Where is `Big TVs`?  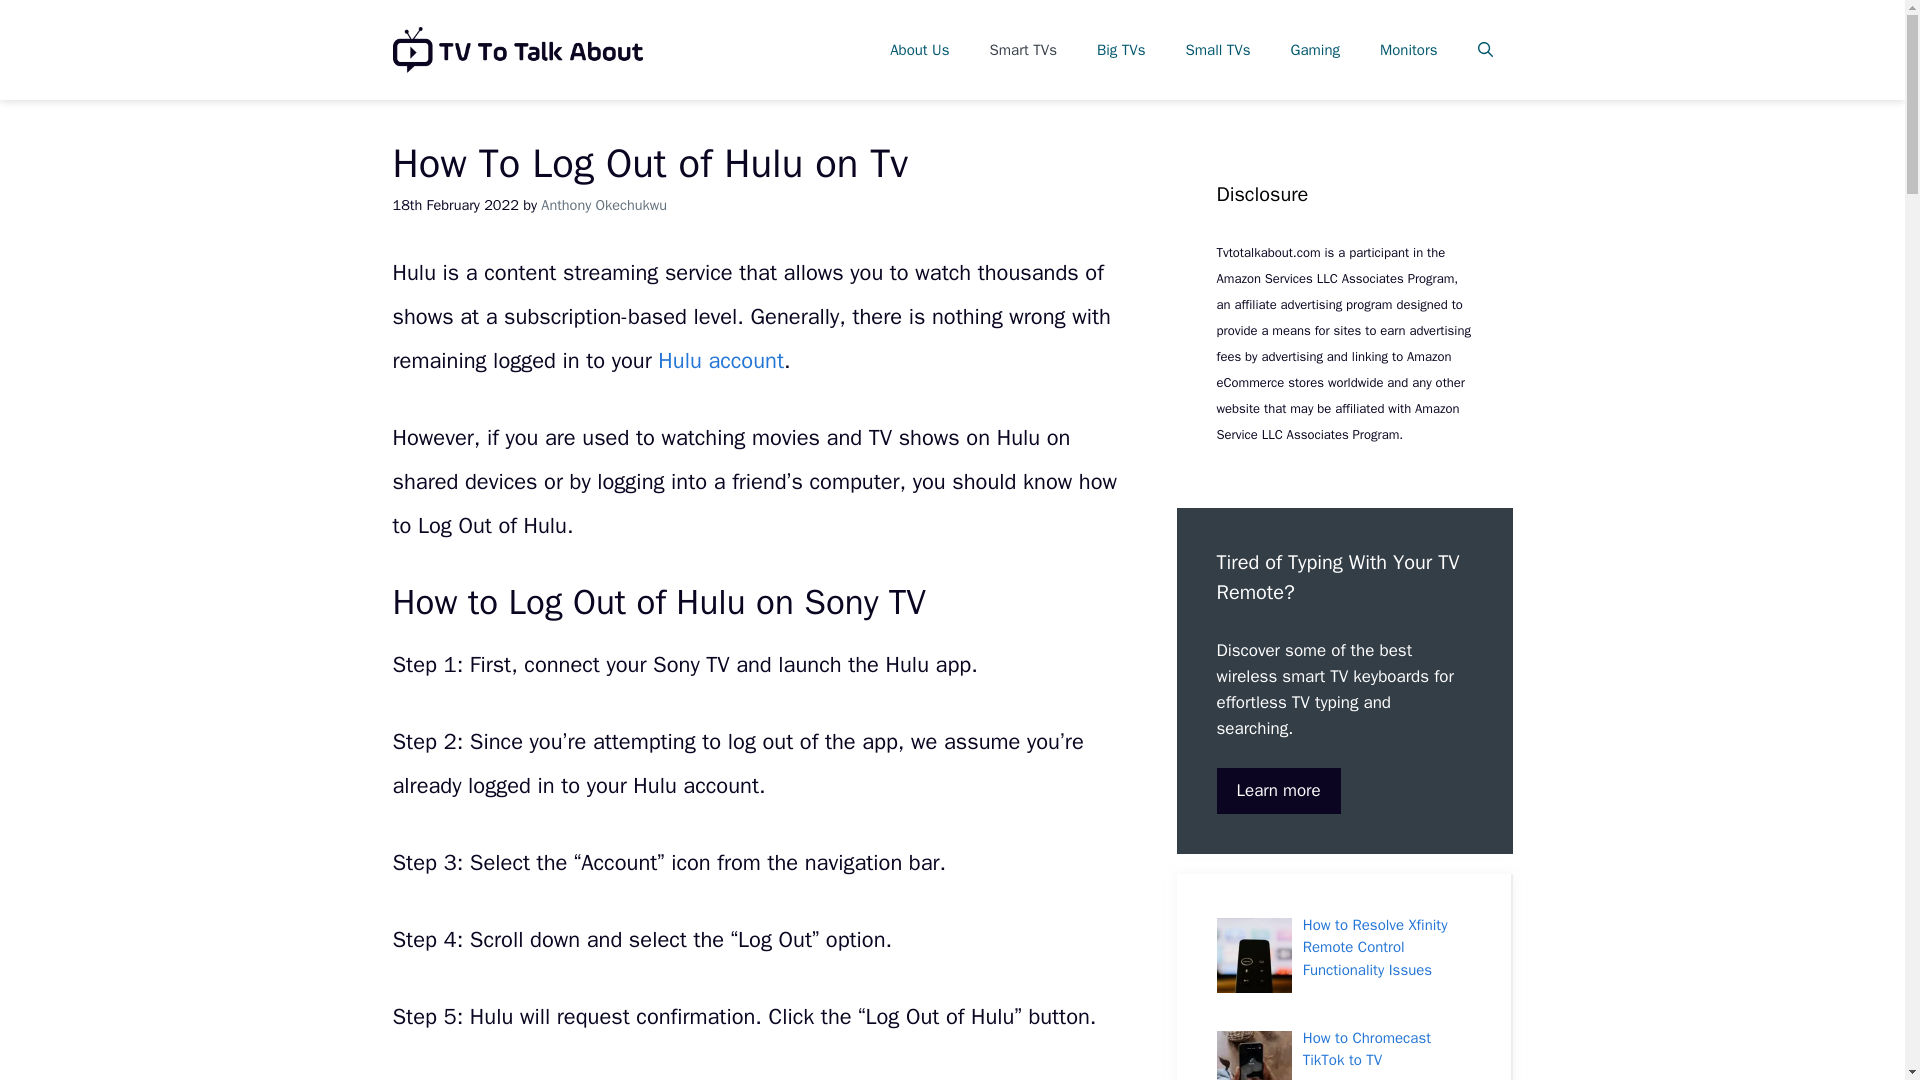
Big TVs is located at coordinates (1121, 50).